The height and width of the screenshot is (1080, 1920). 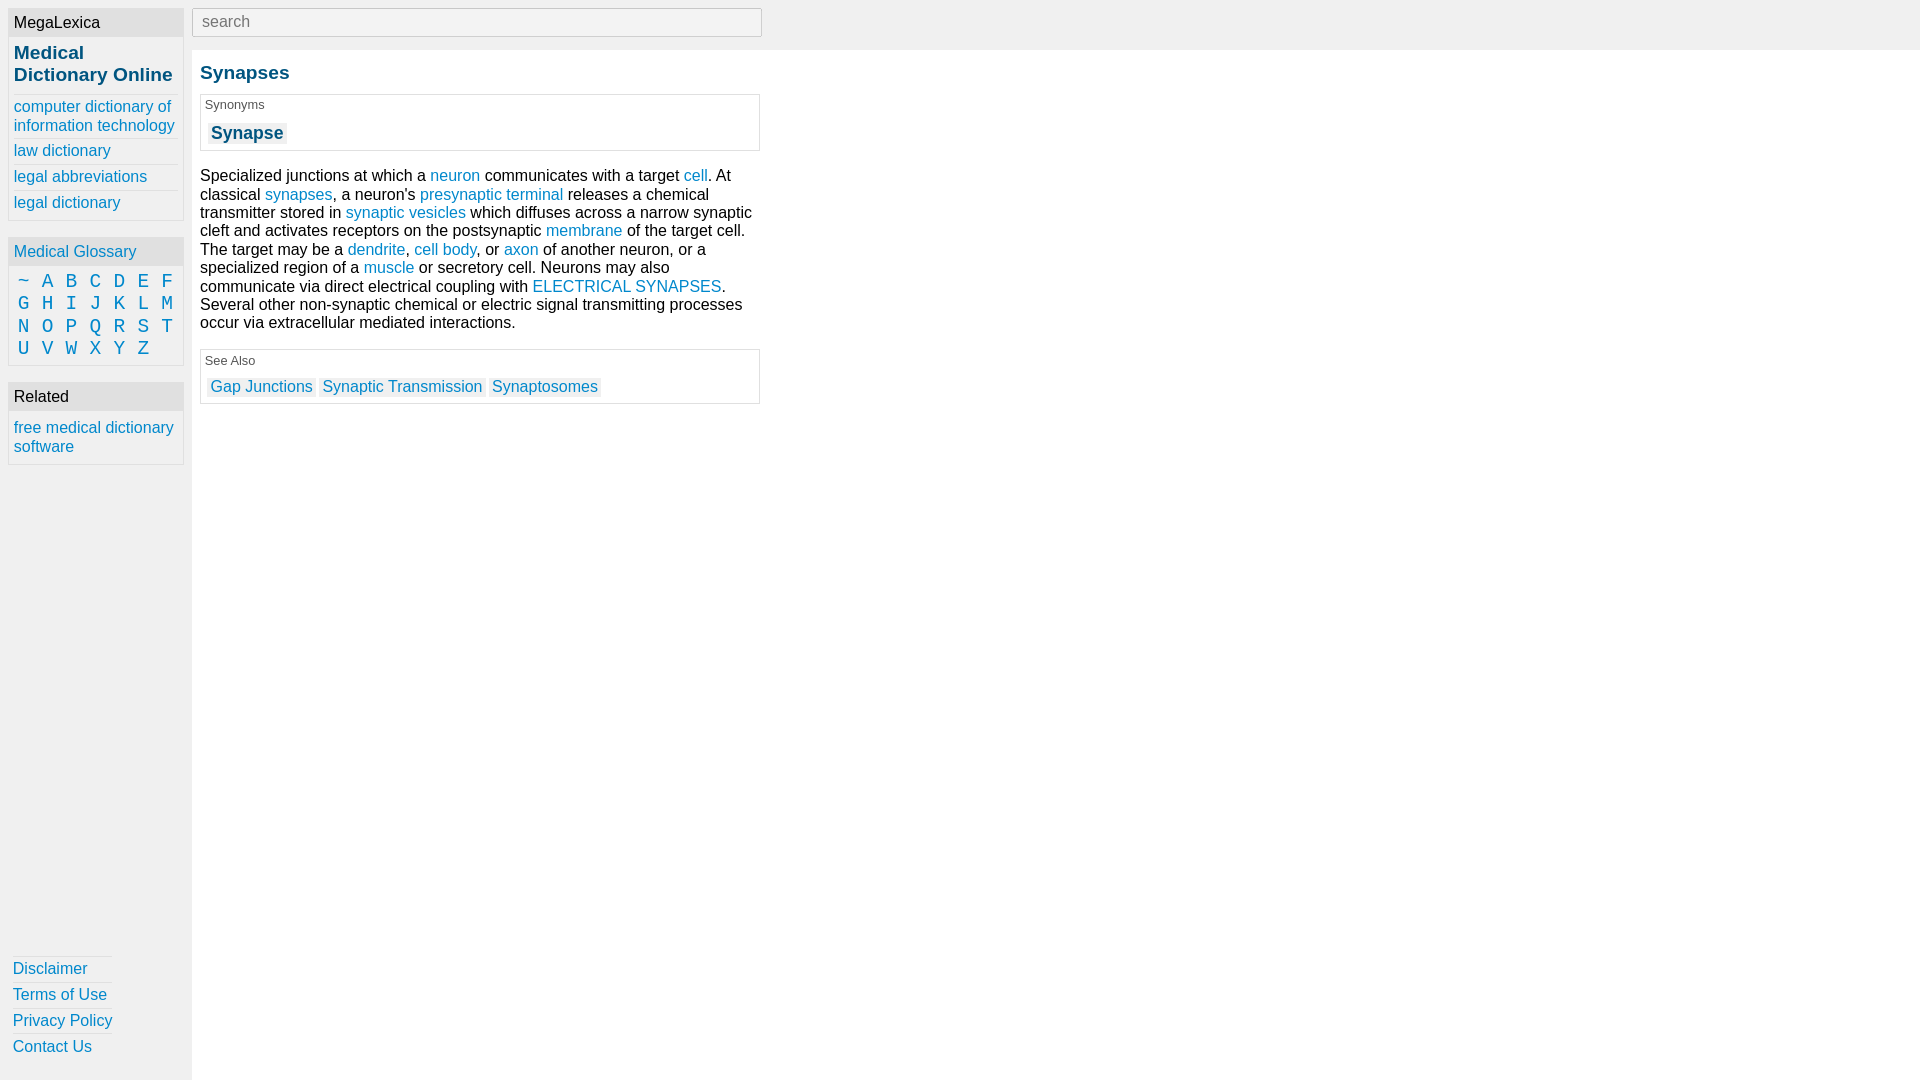 What do you see at coordinates (63, 968) in the screenshot?
I see `Disclaimer` at bounding box center [63, 968].